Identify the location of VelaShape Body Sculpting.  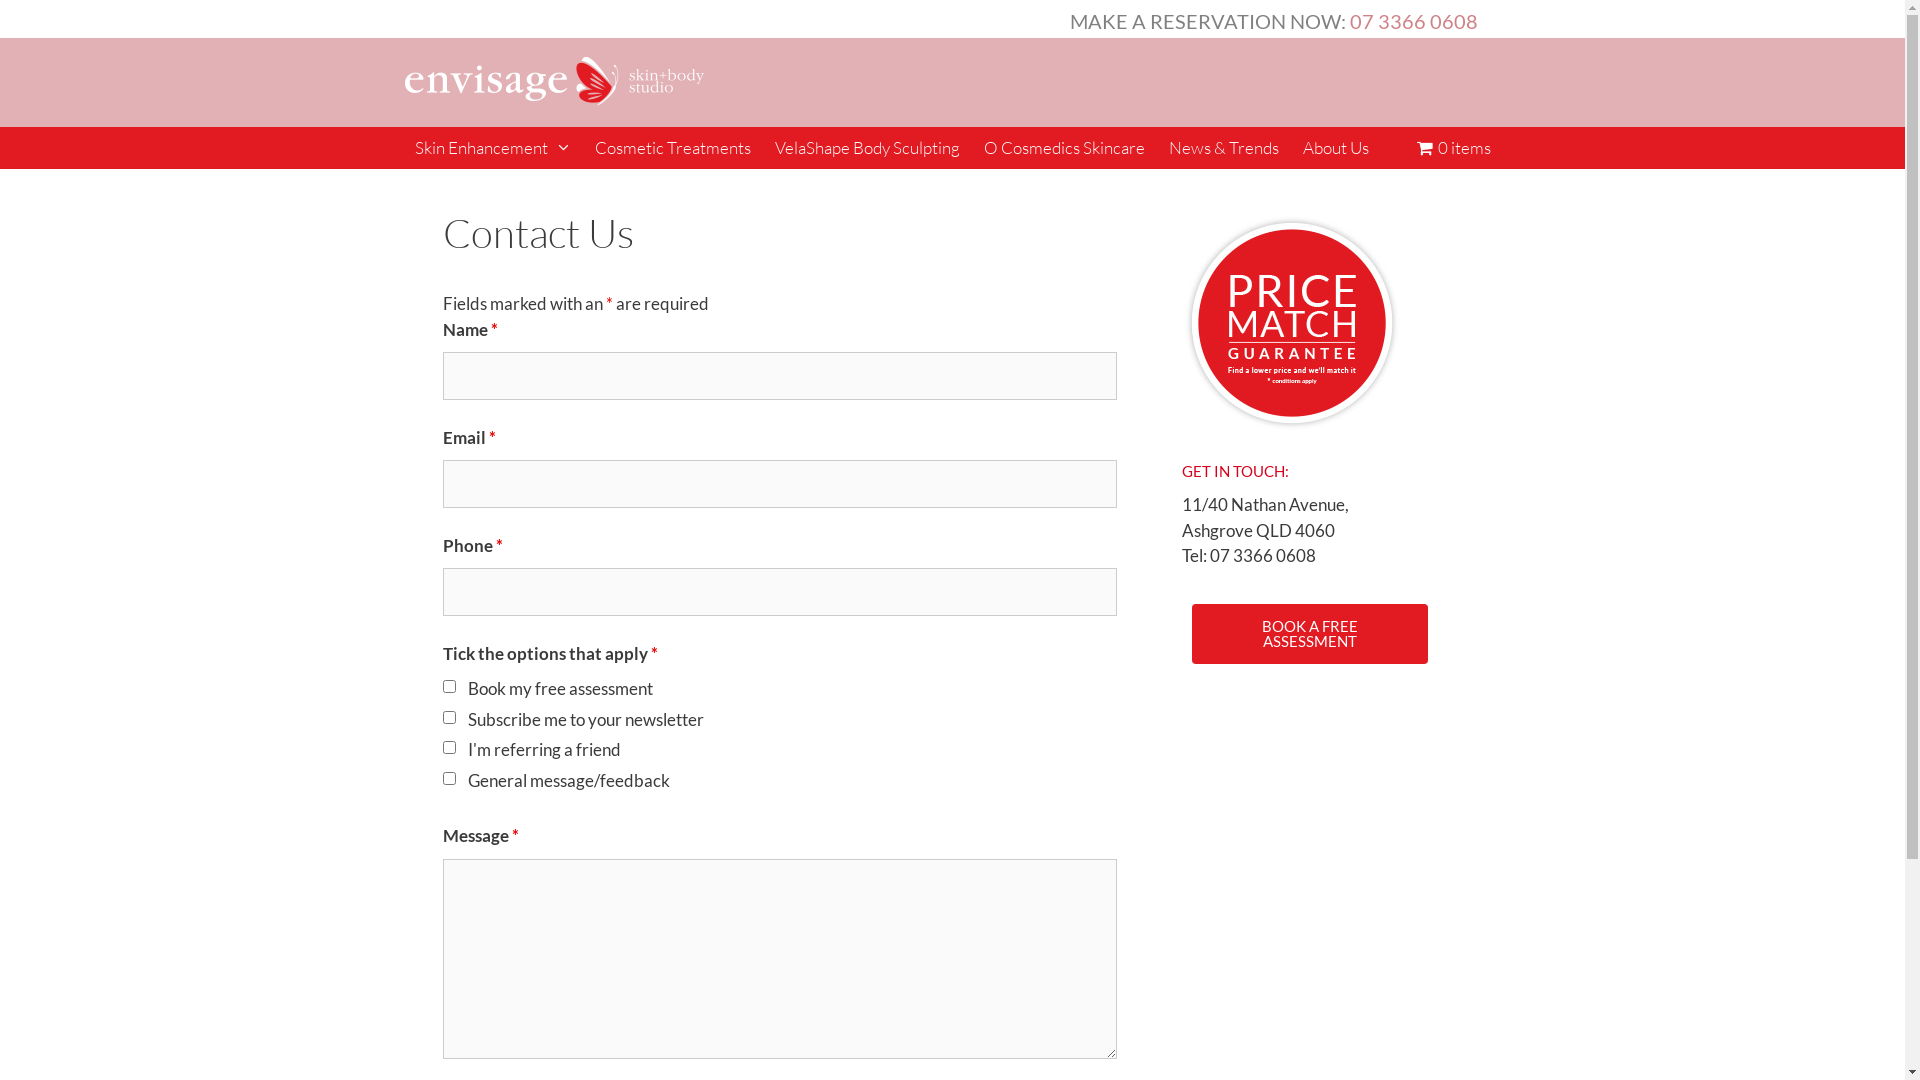
(868, 148).